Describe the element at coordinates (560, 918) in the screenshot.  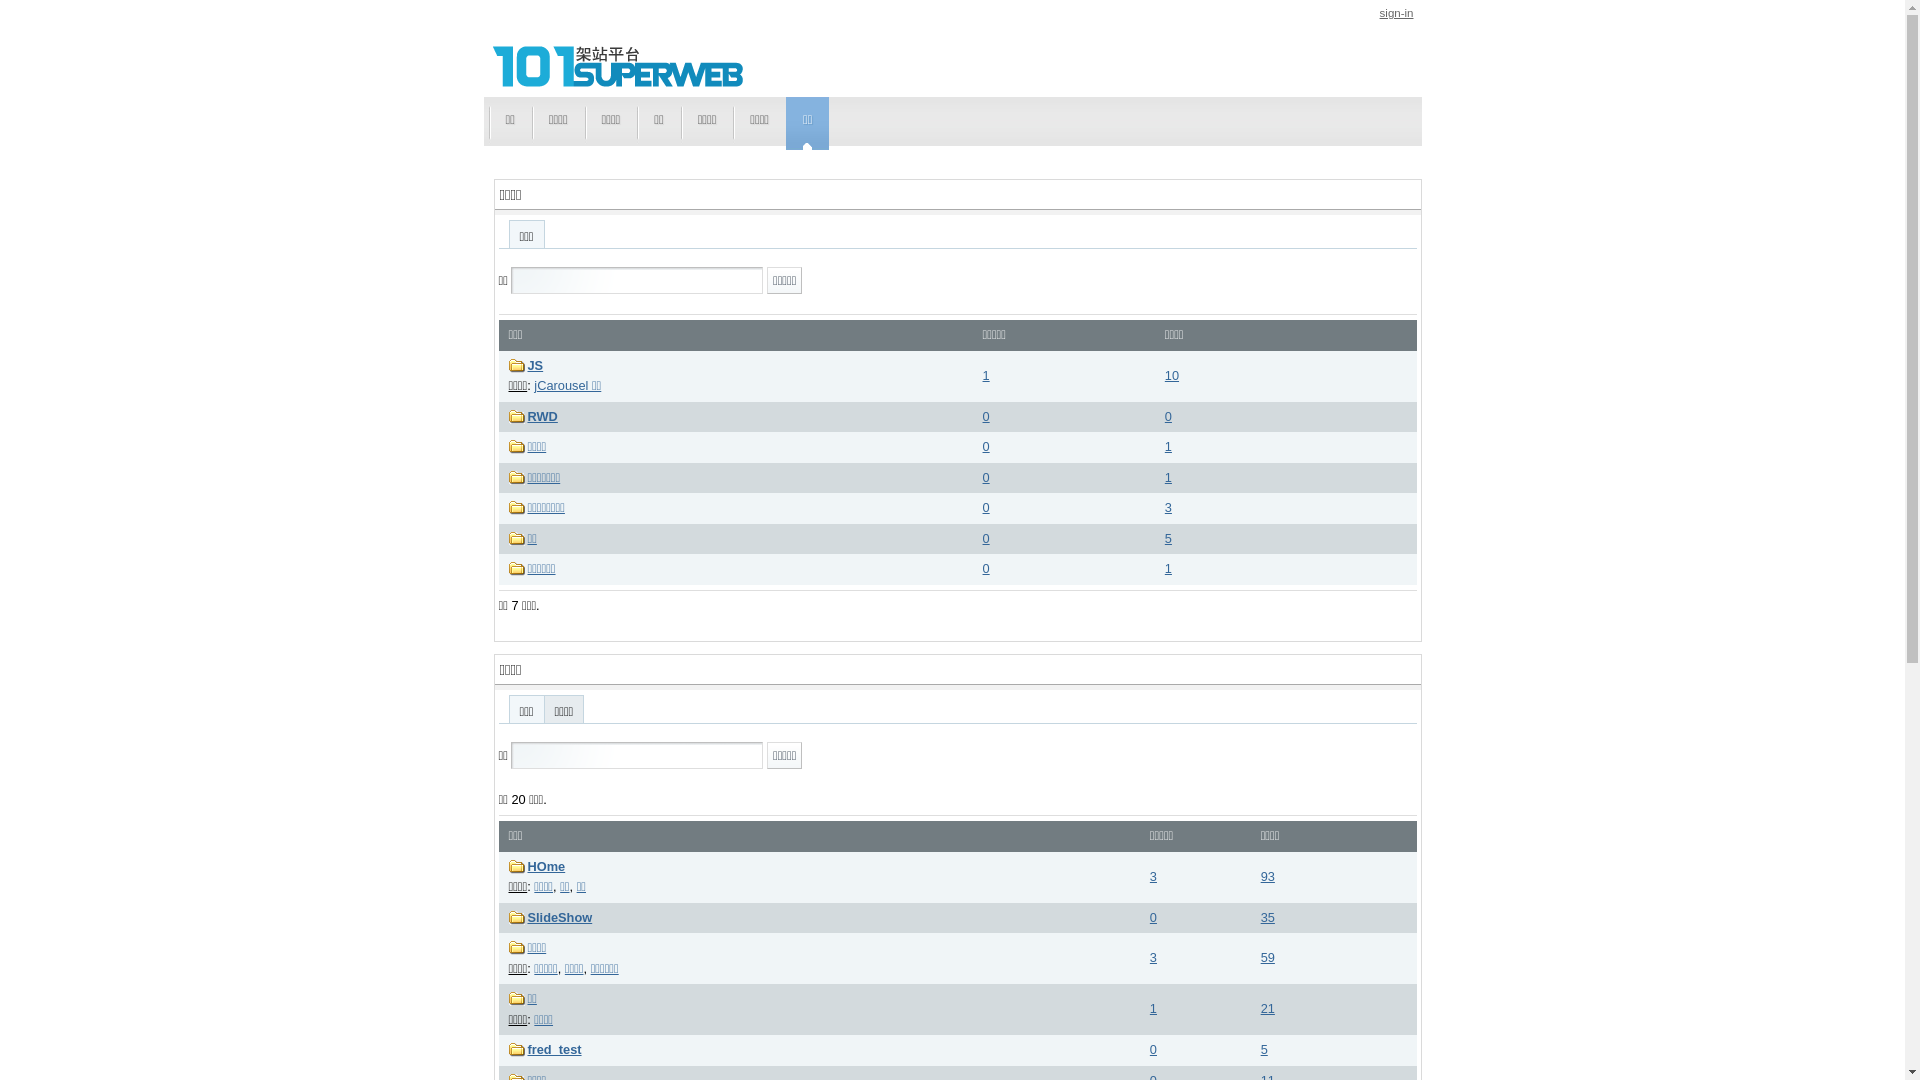
I see `SlideShow` at that location.